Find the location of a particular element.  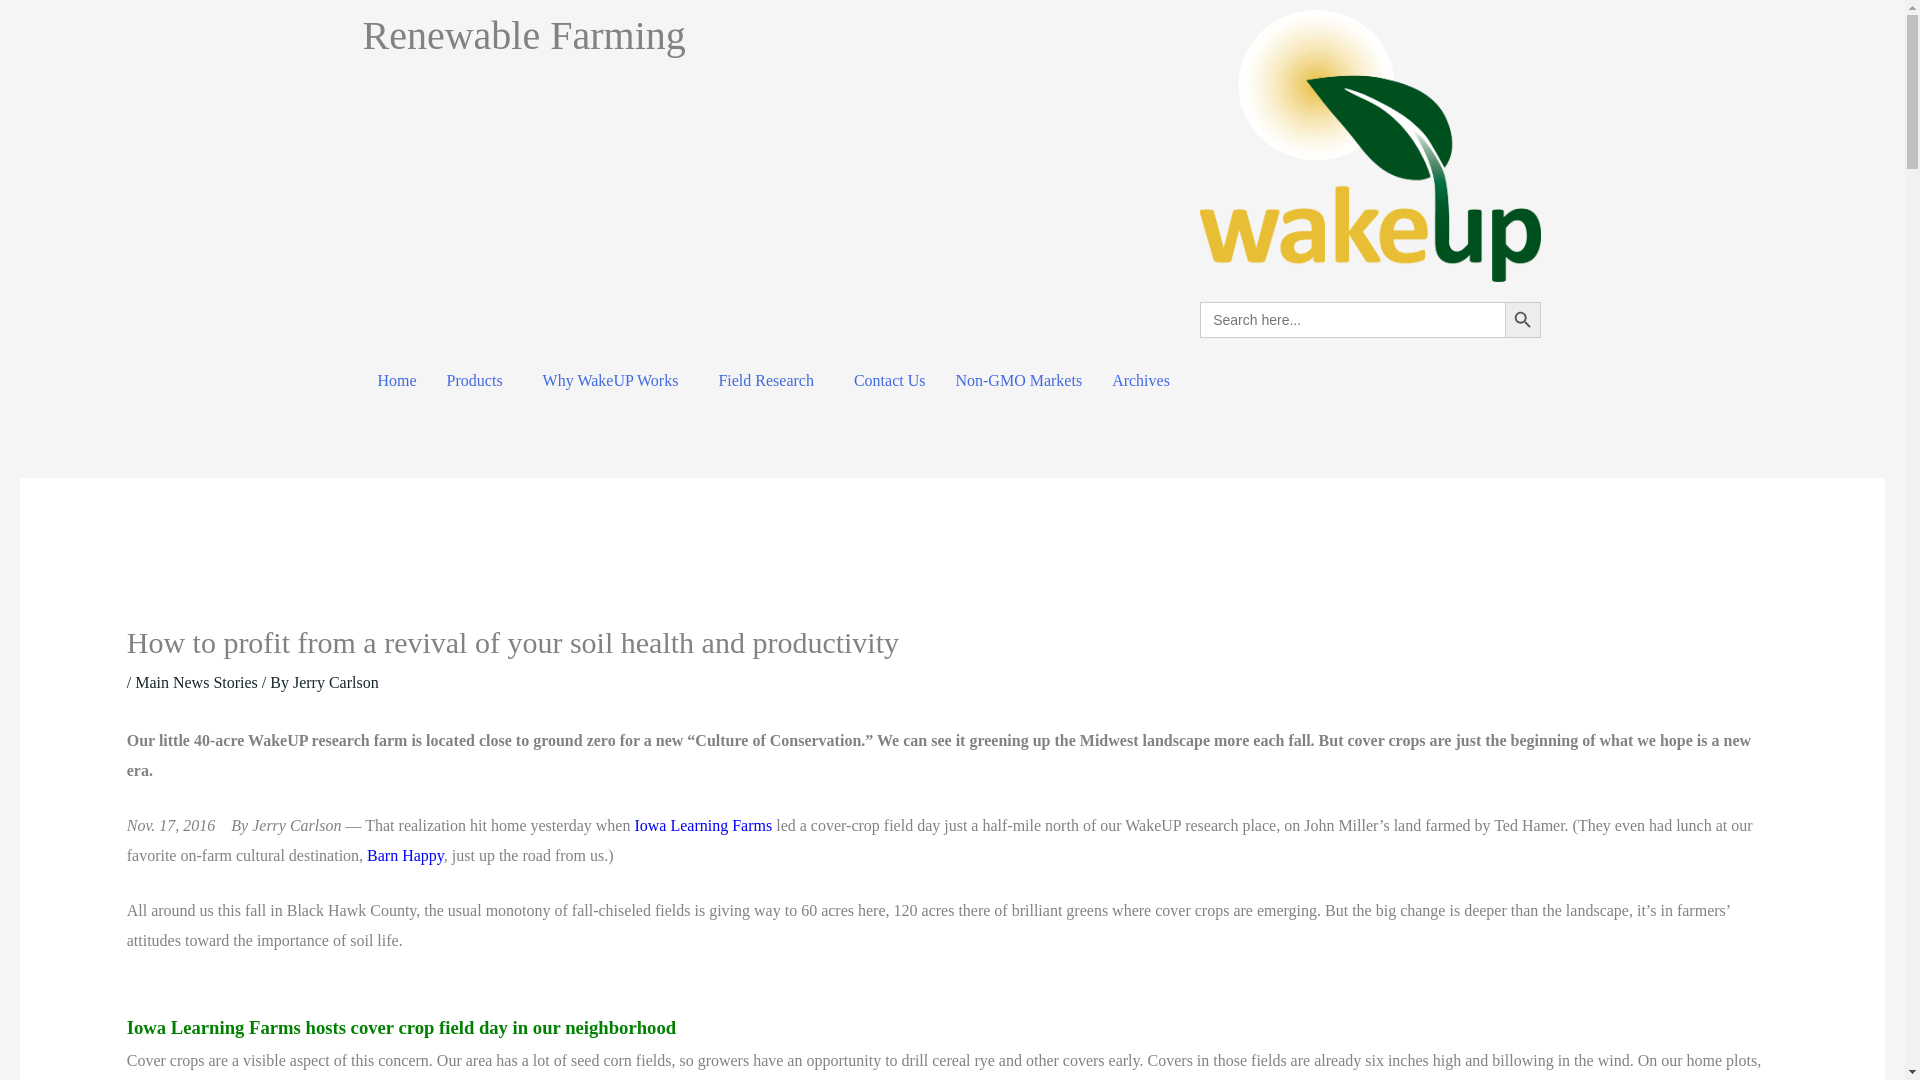

Search Button is located at coordinates (1523, 320).